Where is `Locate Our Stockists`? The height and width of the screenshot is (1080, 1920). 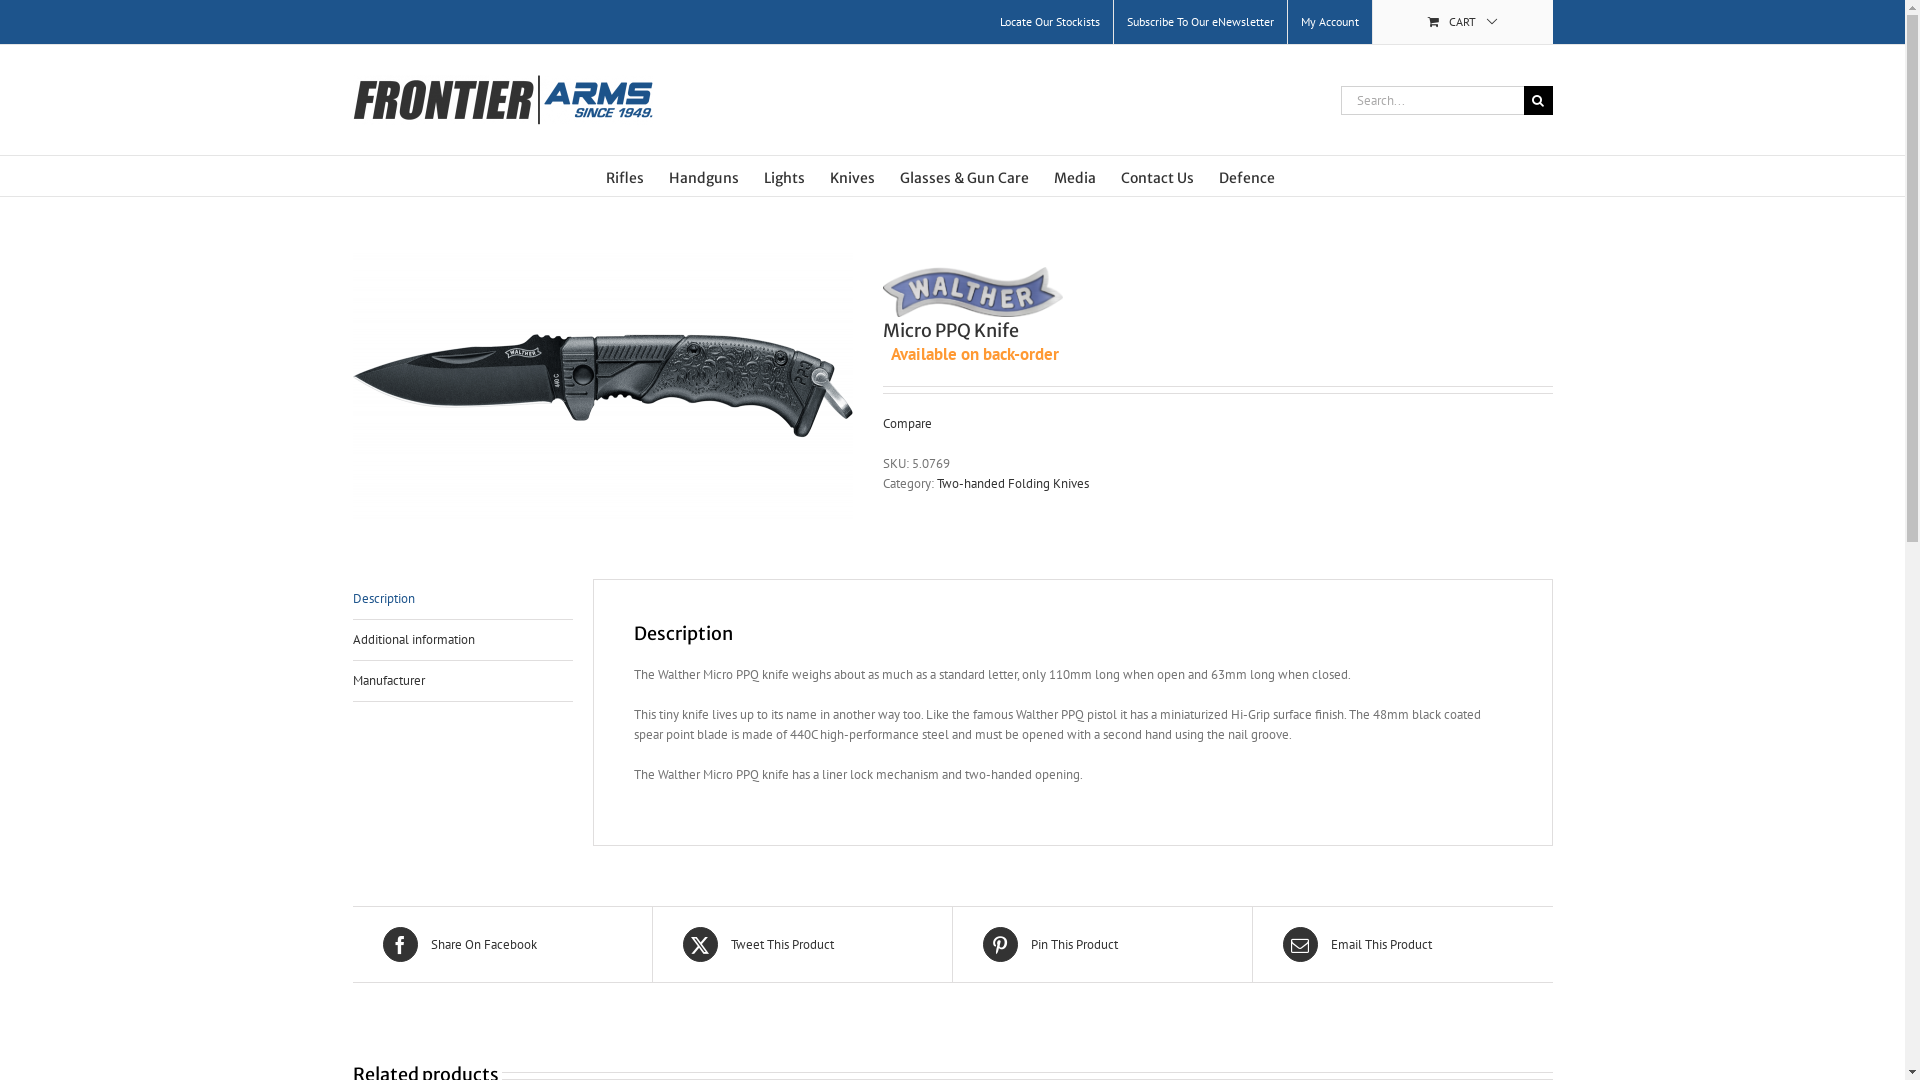 Locate Our Stockists is located at coordinates (1049, 22).